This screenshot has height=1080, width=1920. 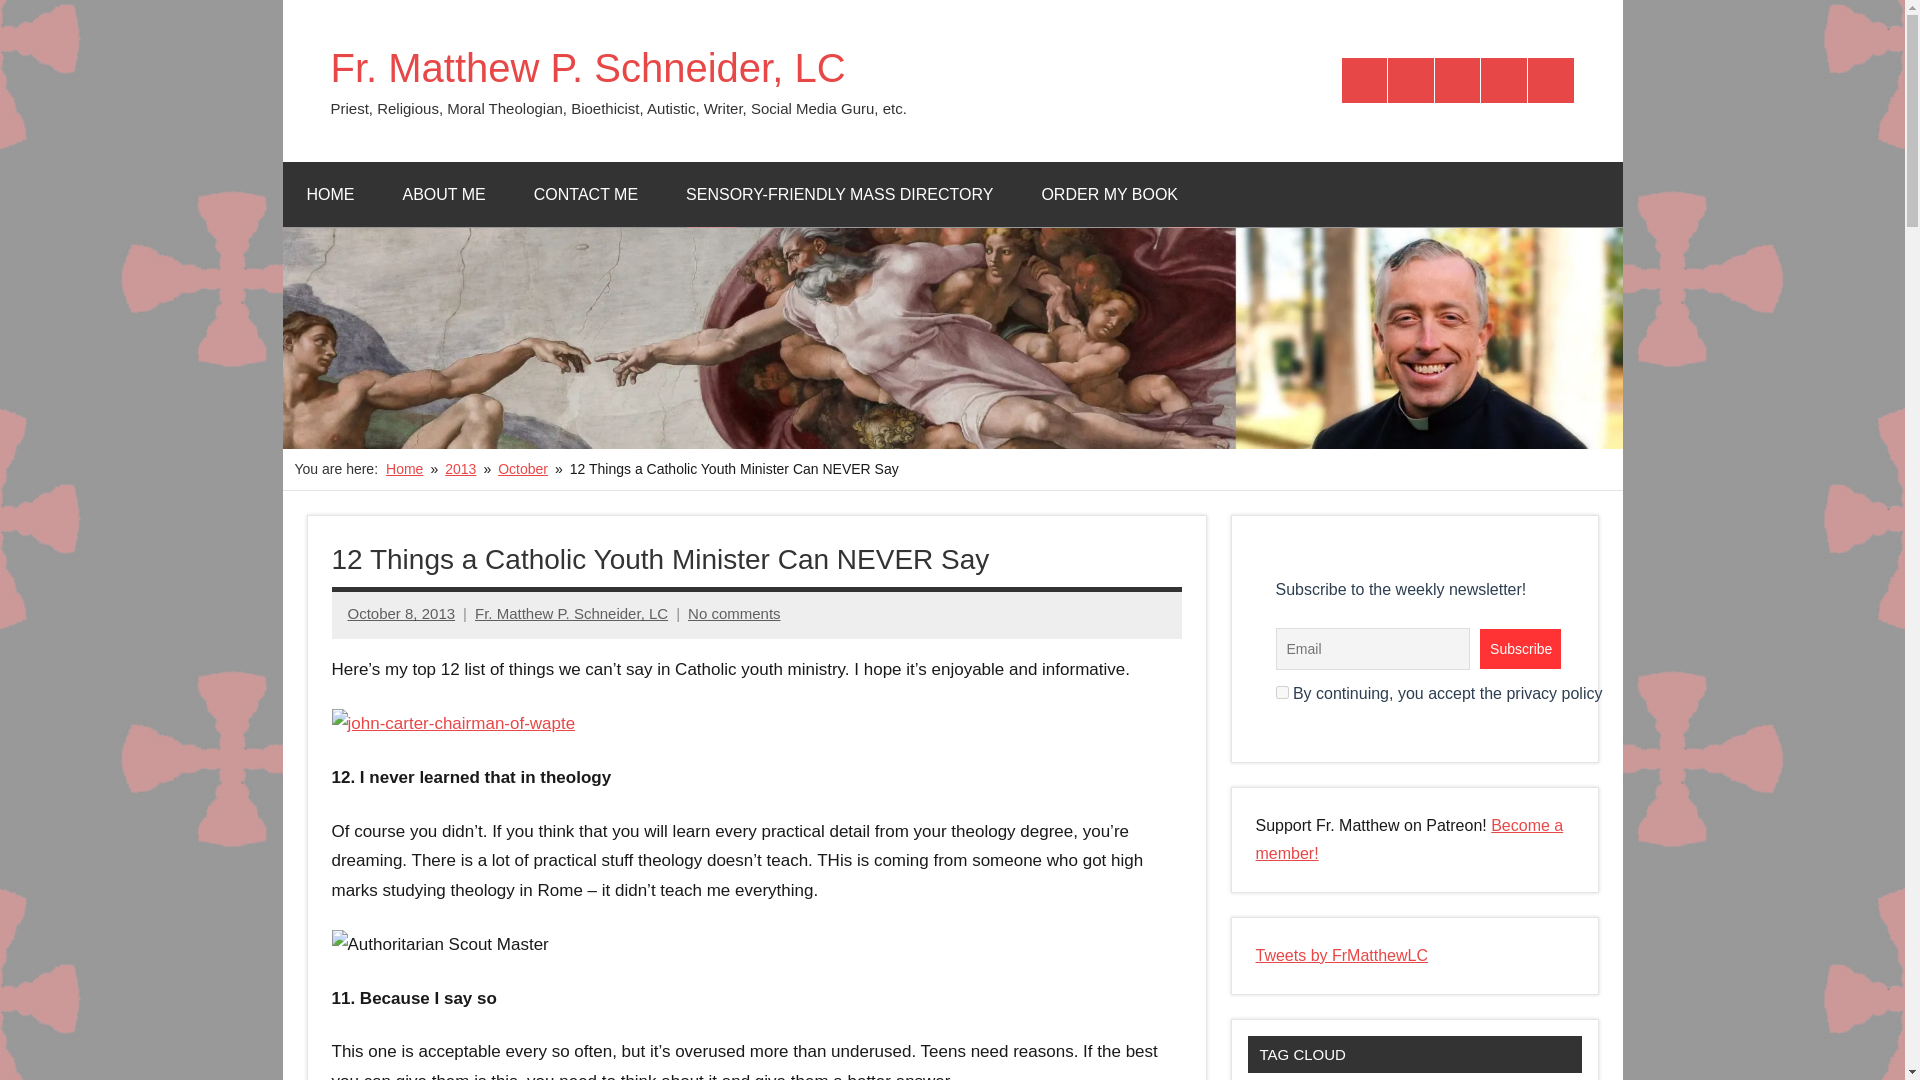 I want to click on Home, so click(x=404, y=469).